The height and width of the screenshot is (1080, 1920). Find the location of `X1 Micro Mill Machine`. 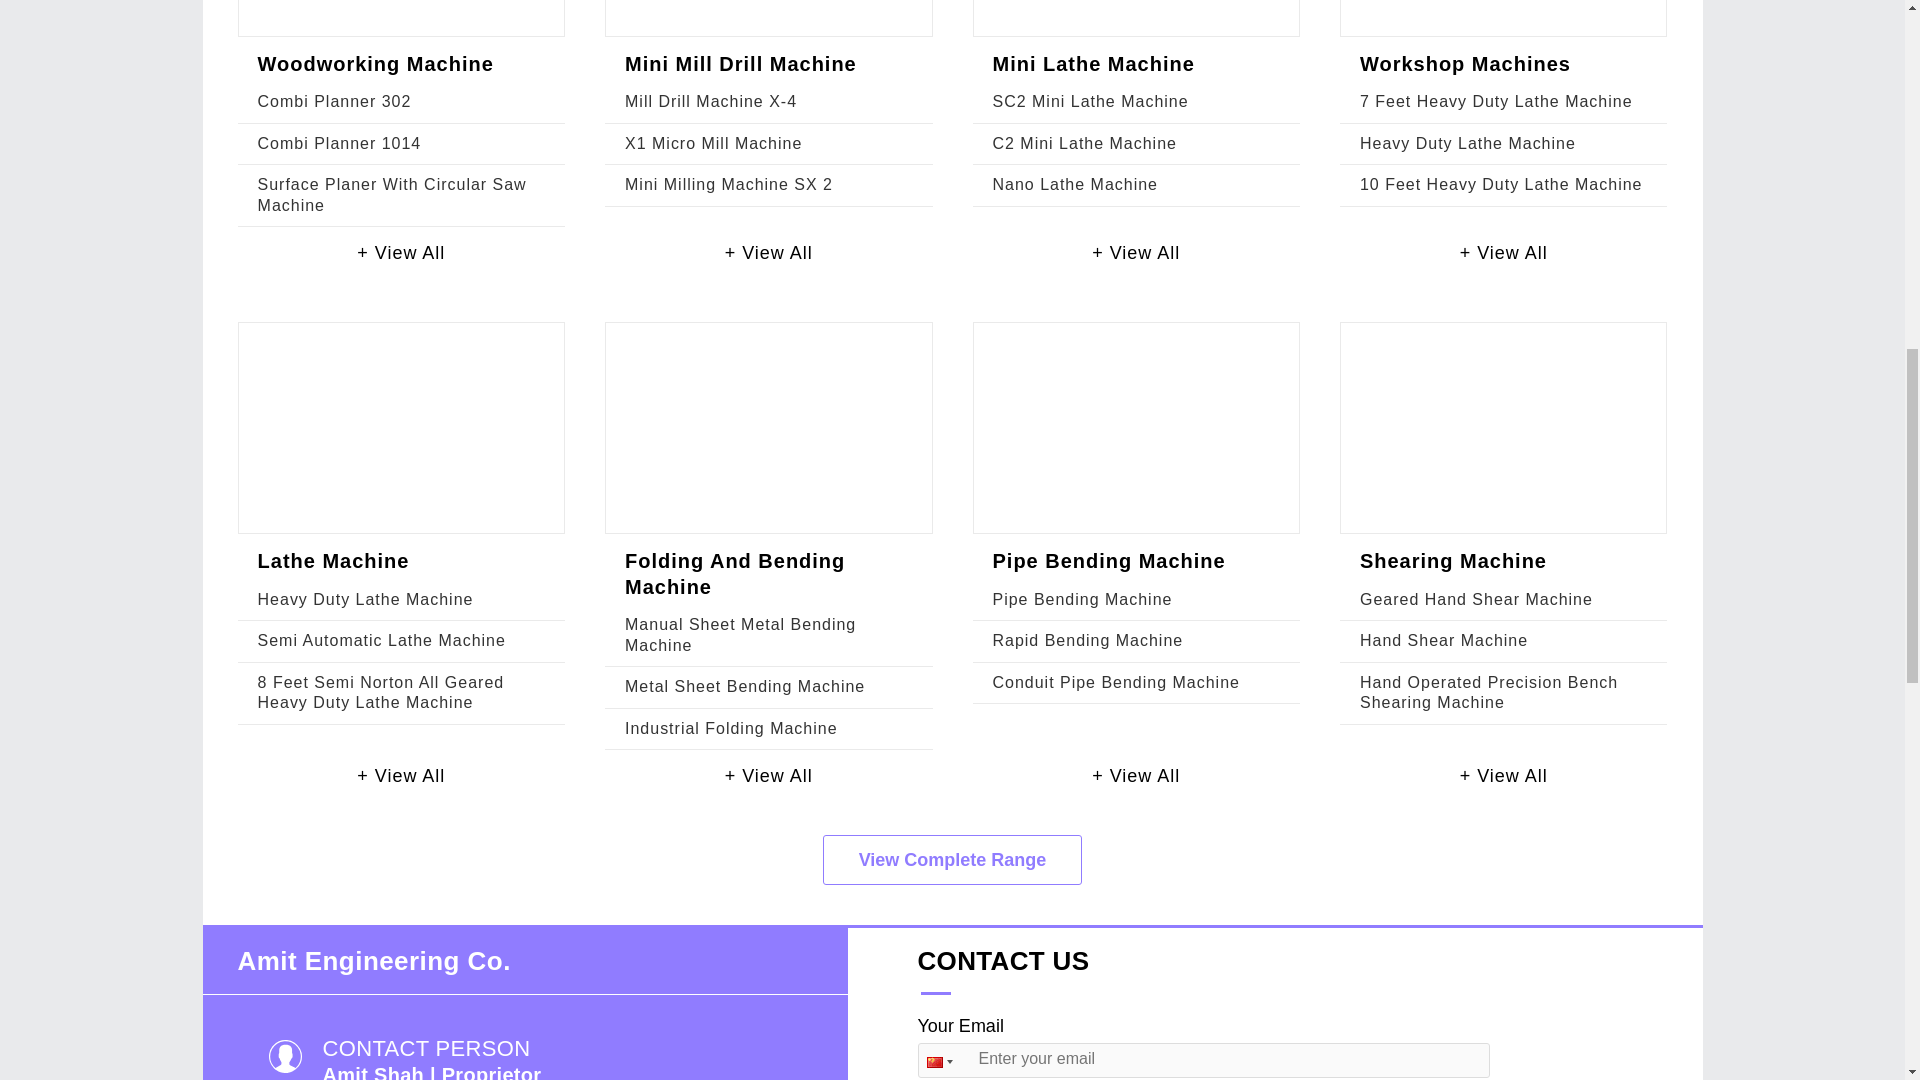

X1 Micro Mill Machine is located at coordinates (714, 144).